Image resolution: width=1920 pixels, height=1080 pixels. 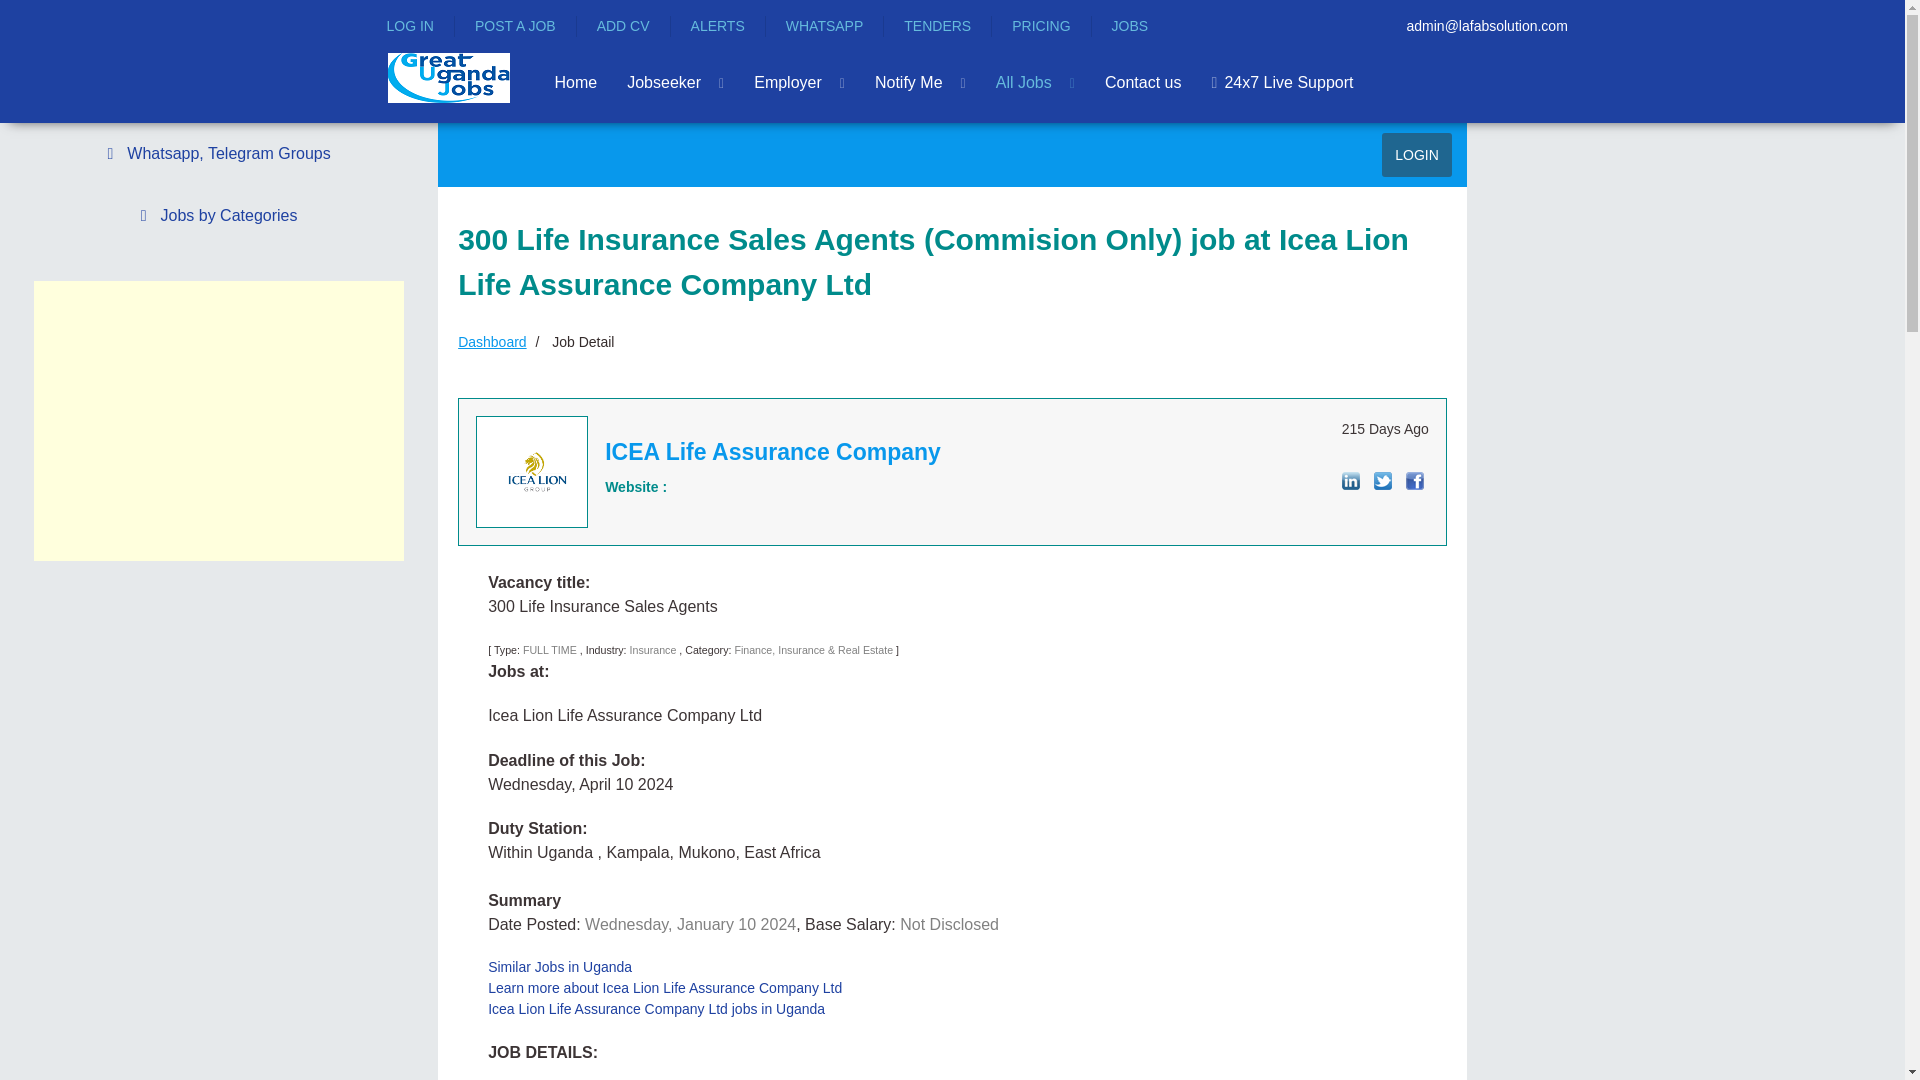 I want to click on Employer, so click(x=799, y=82).